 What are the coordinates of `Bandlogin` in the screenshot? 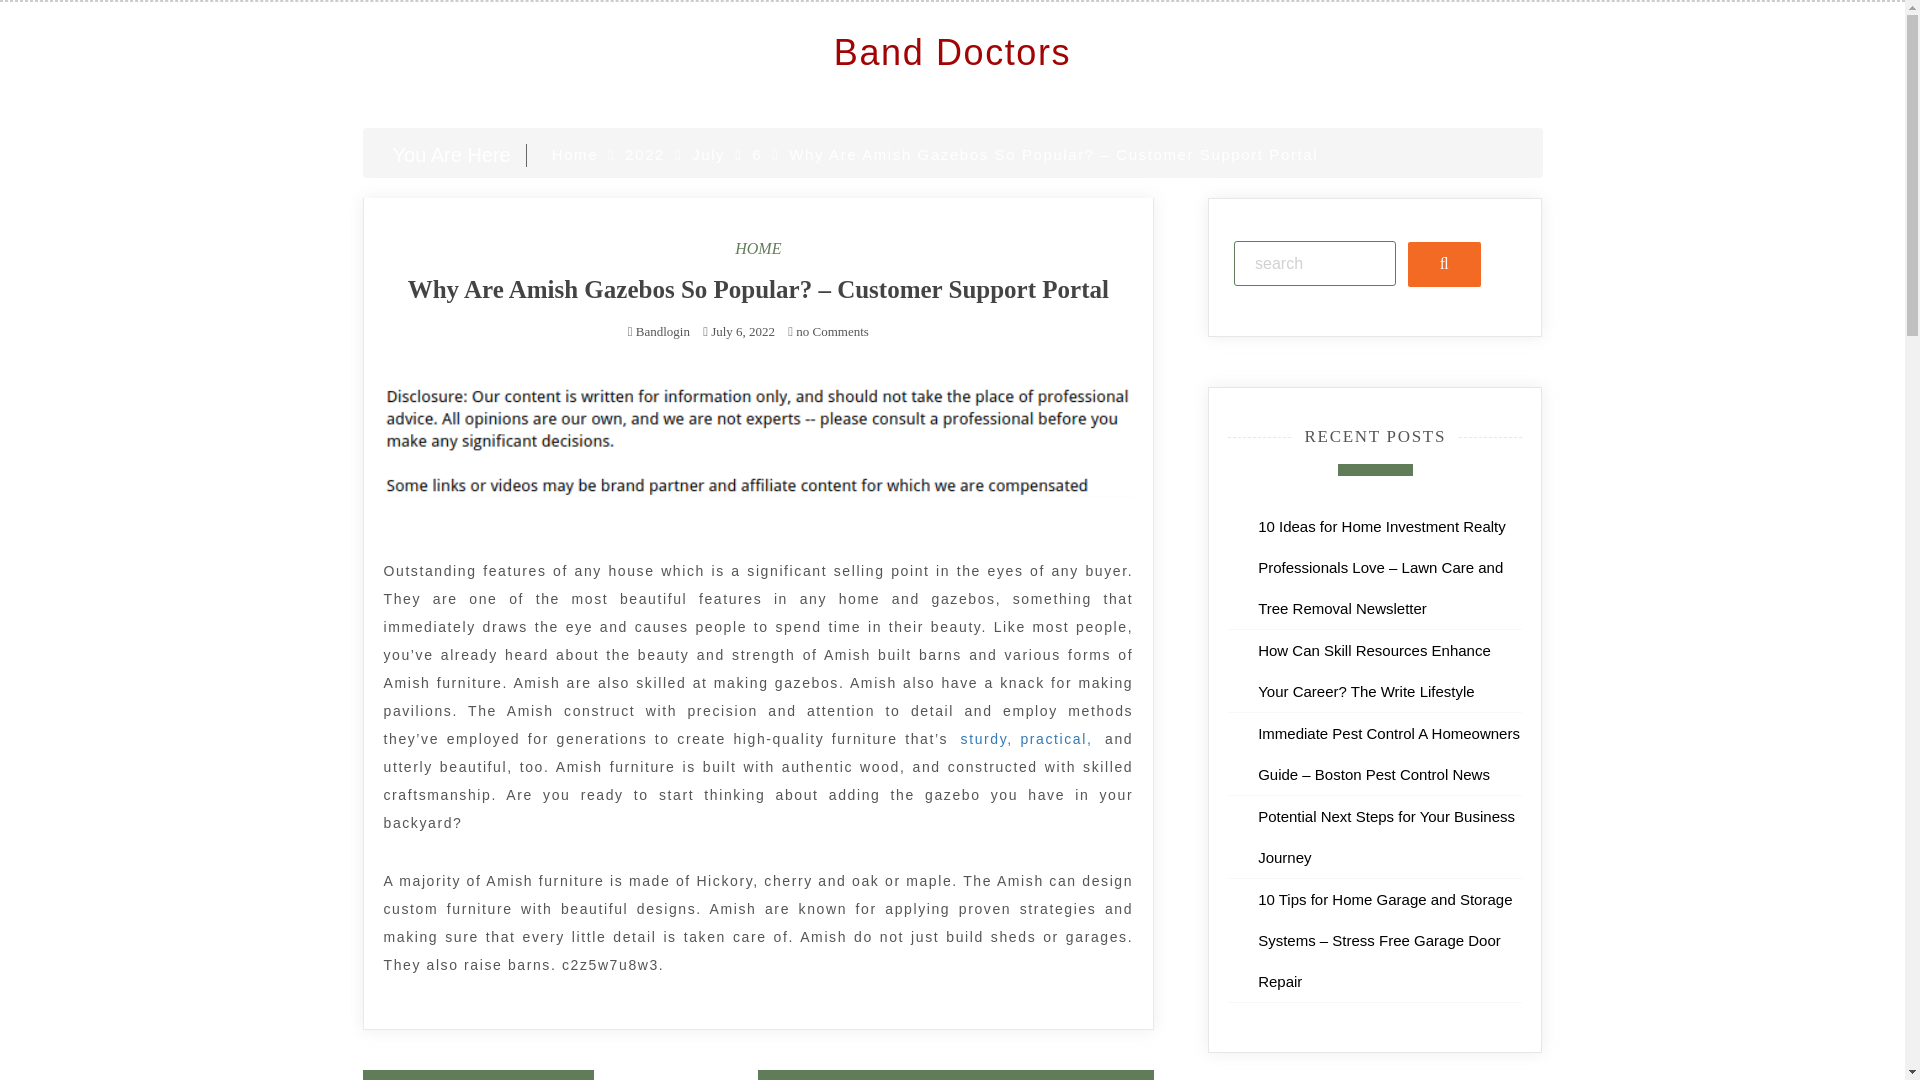 It's located at (662, 332).